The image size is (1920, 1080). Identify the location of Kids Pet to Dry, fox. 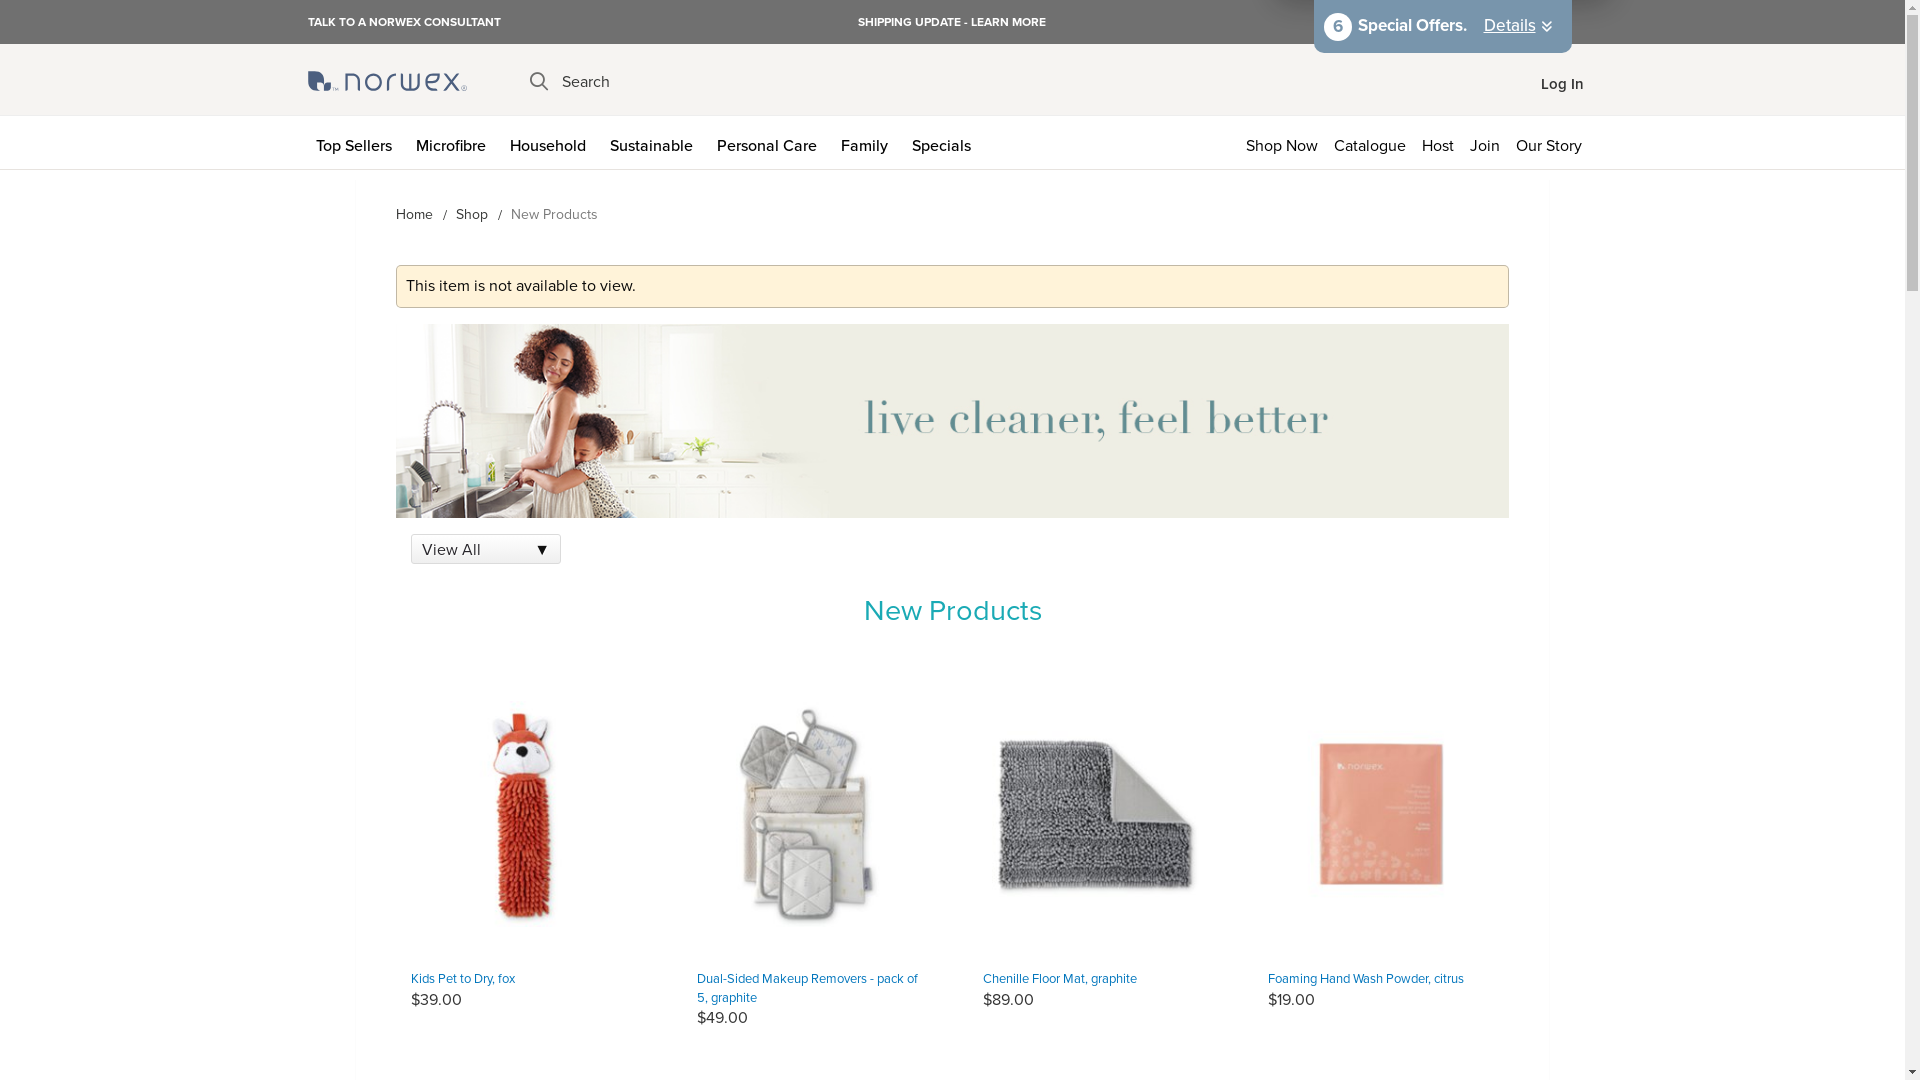
(463, 978).